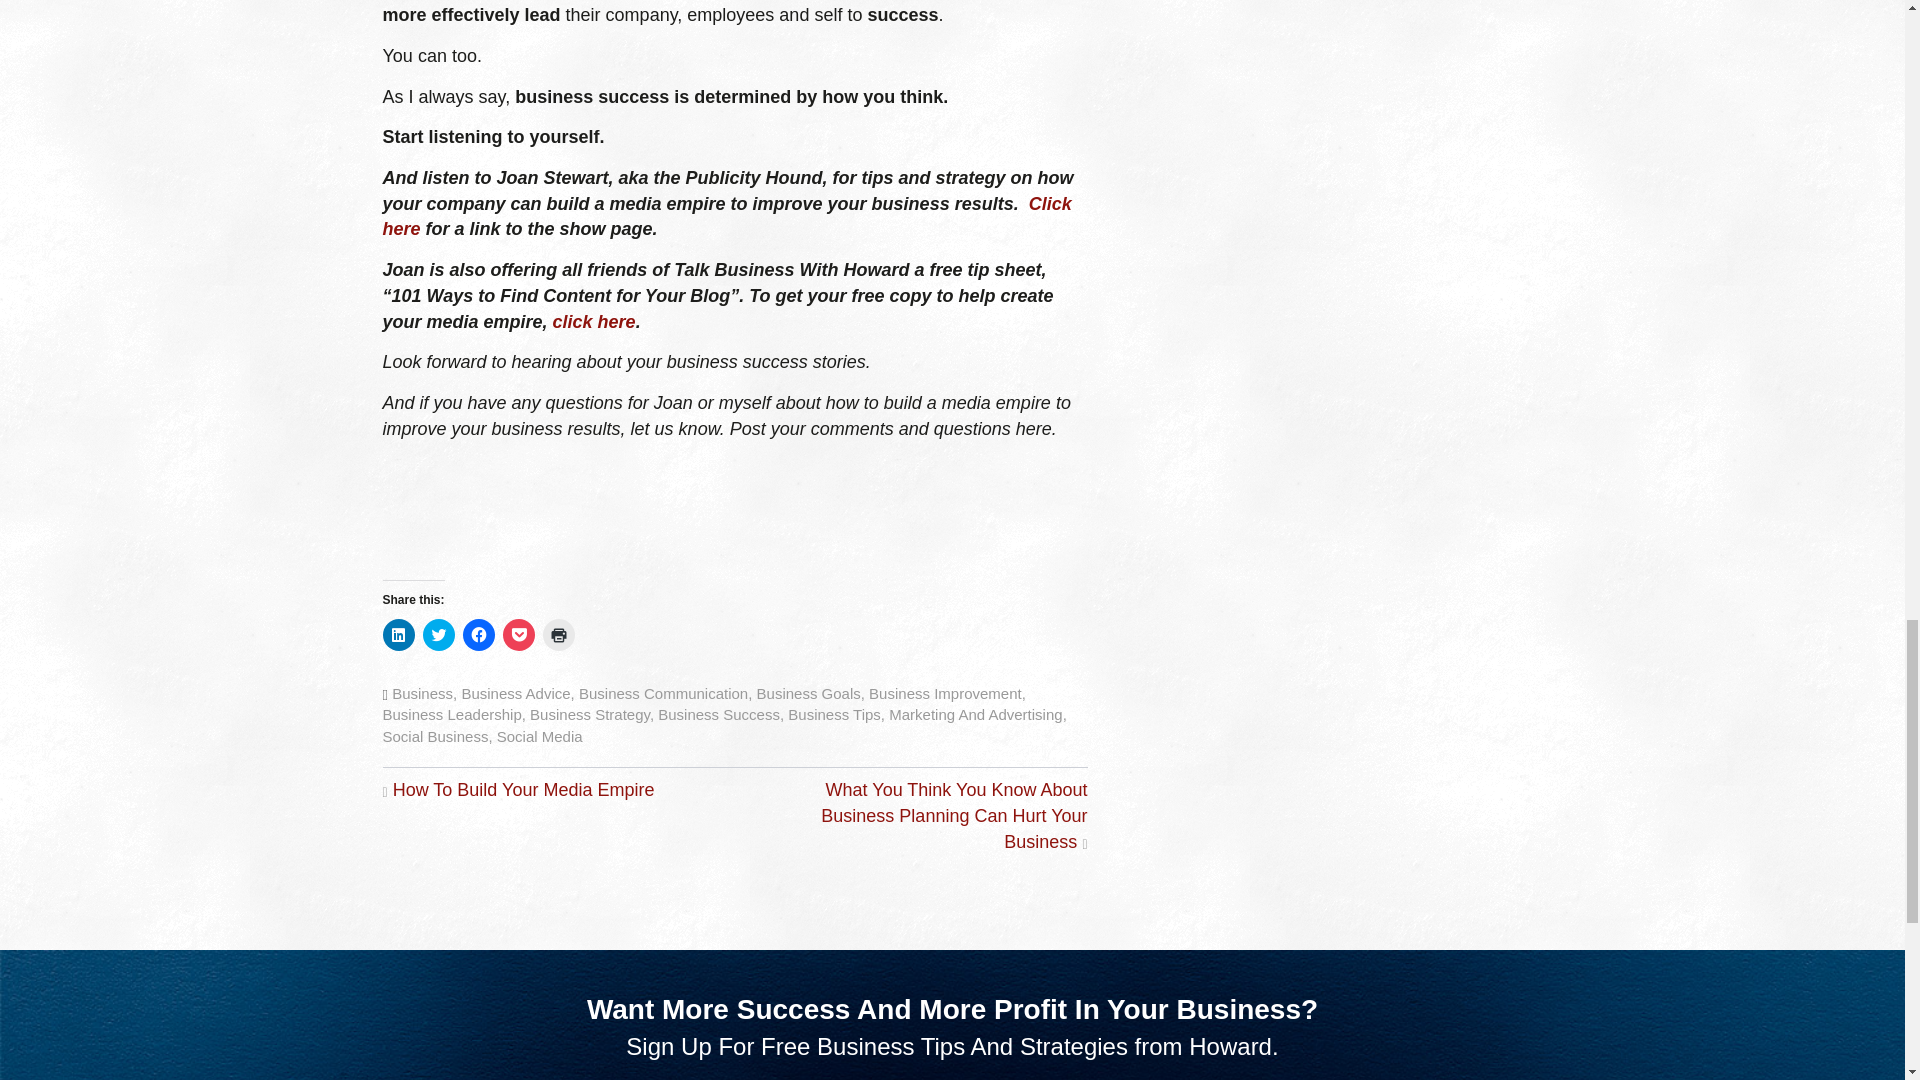 This screenshot has width=1920, height=1080. What do you see at coordinates (434, 736) in the screenshot?
I see `Social Business` at bounding box center [434, 736].